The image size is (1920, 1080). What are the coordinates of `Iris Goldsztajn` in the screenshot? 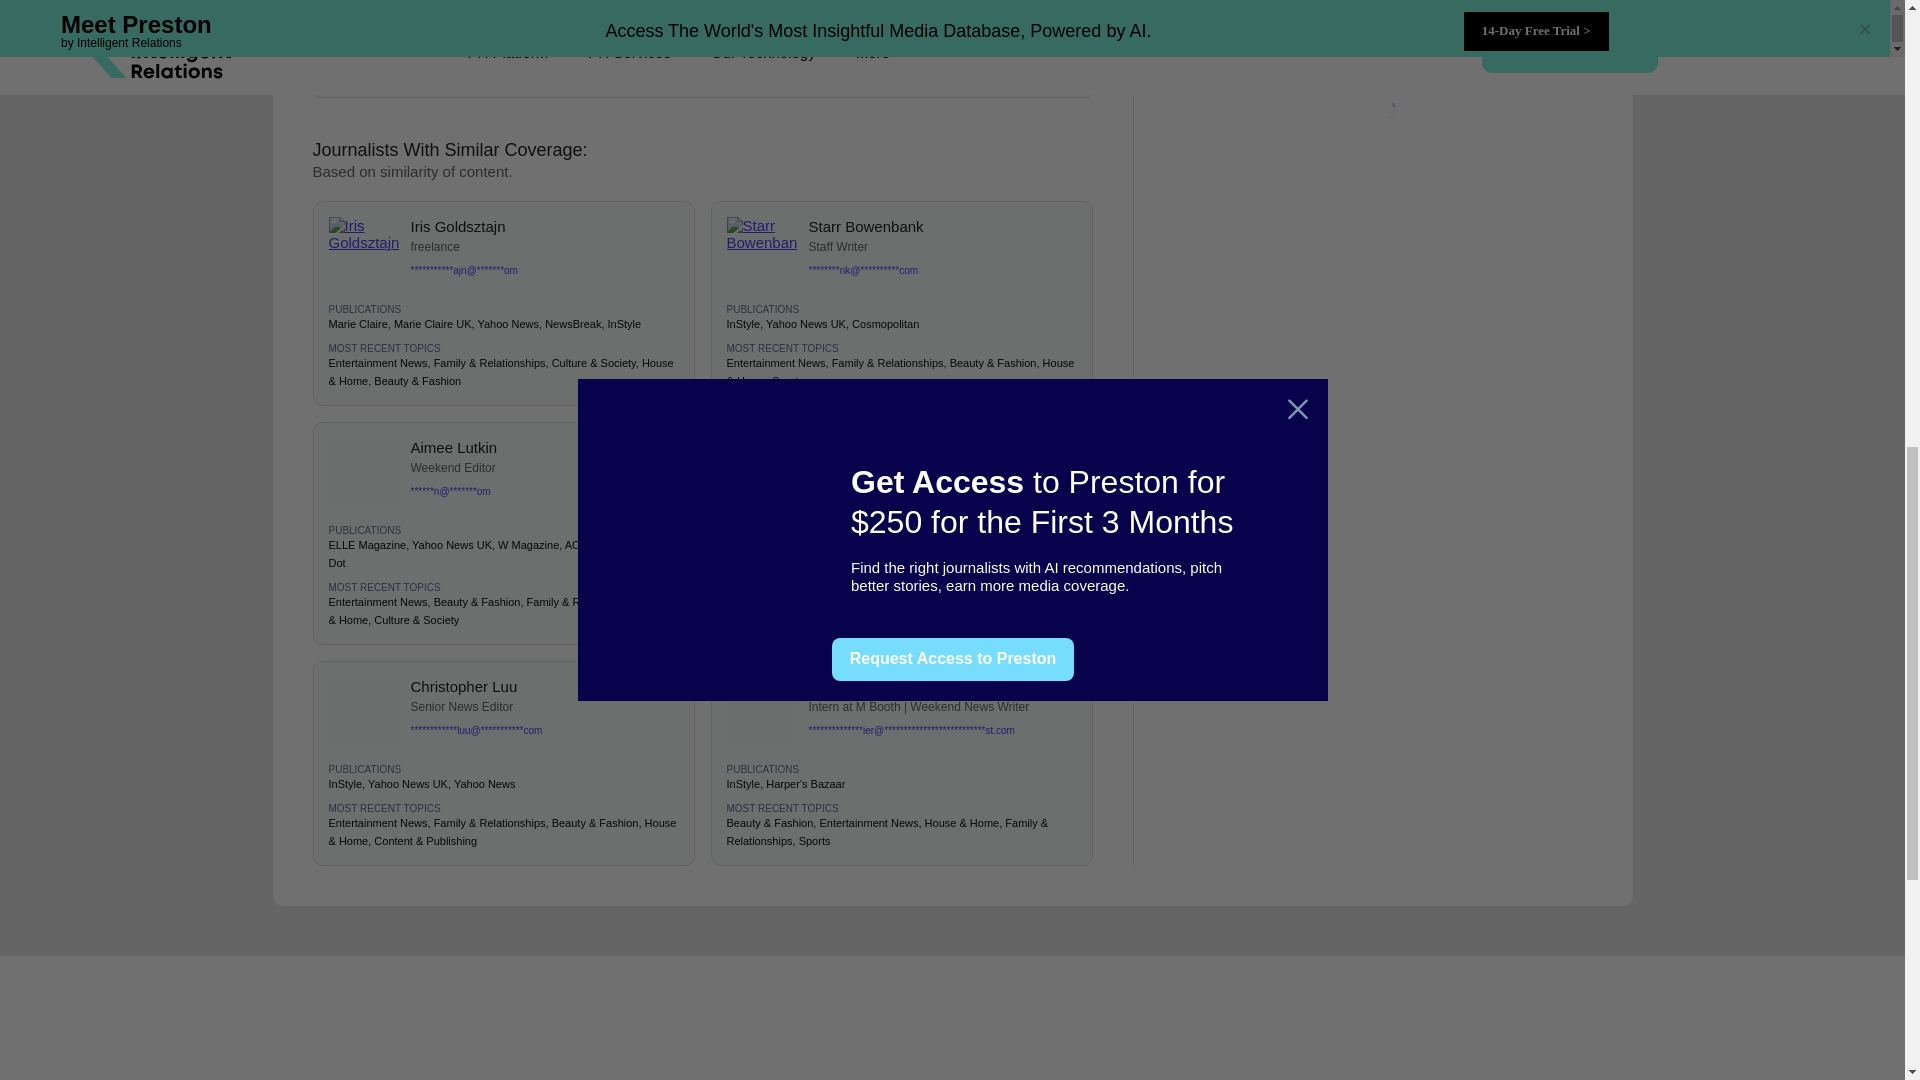 It's located at (544, 226).